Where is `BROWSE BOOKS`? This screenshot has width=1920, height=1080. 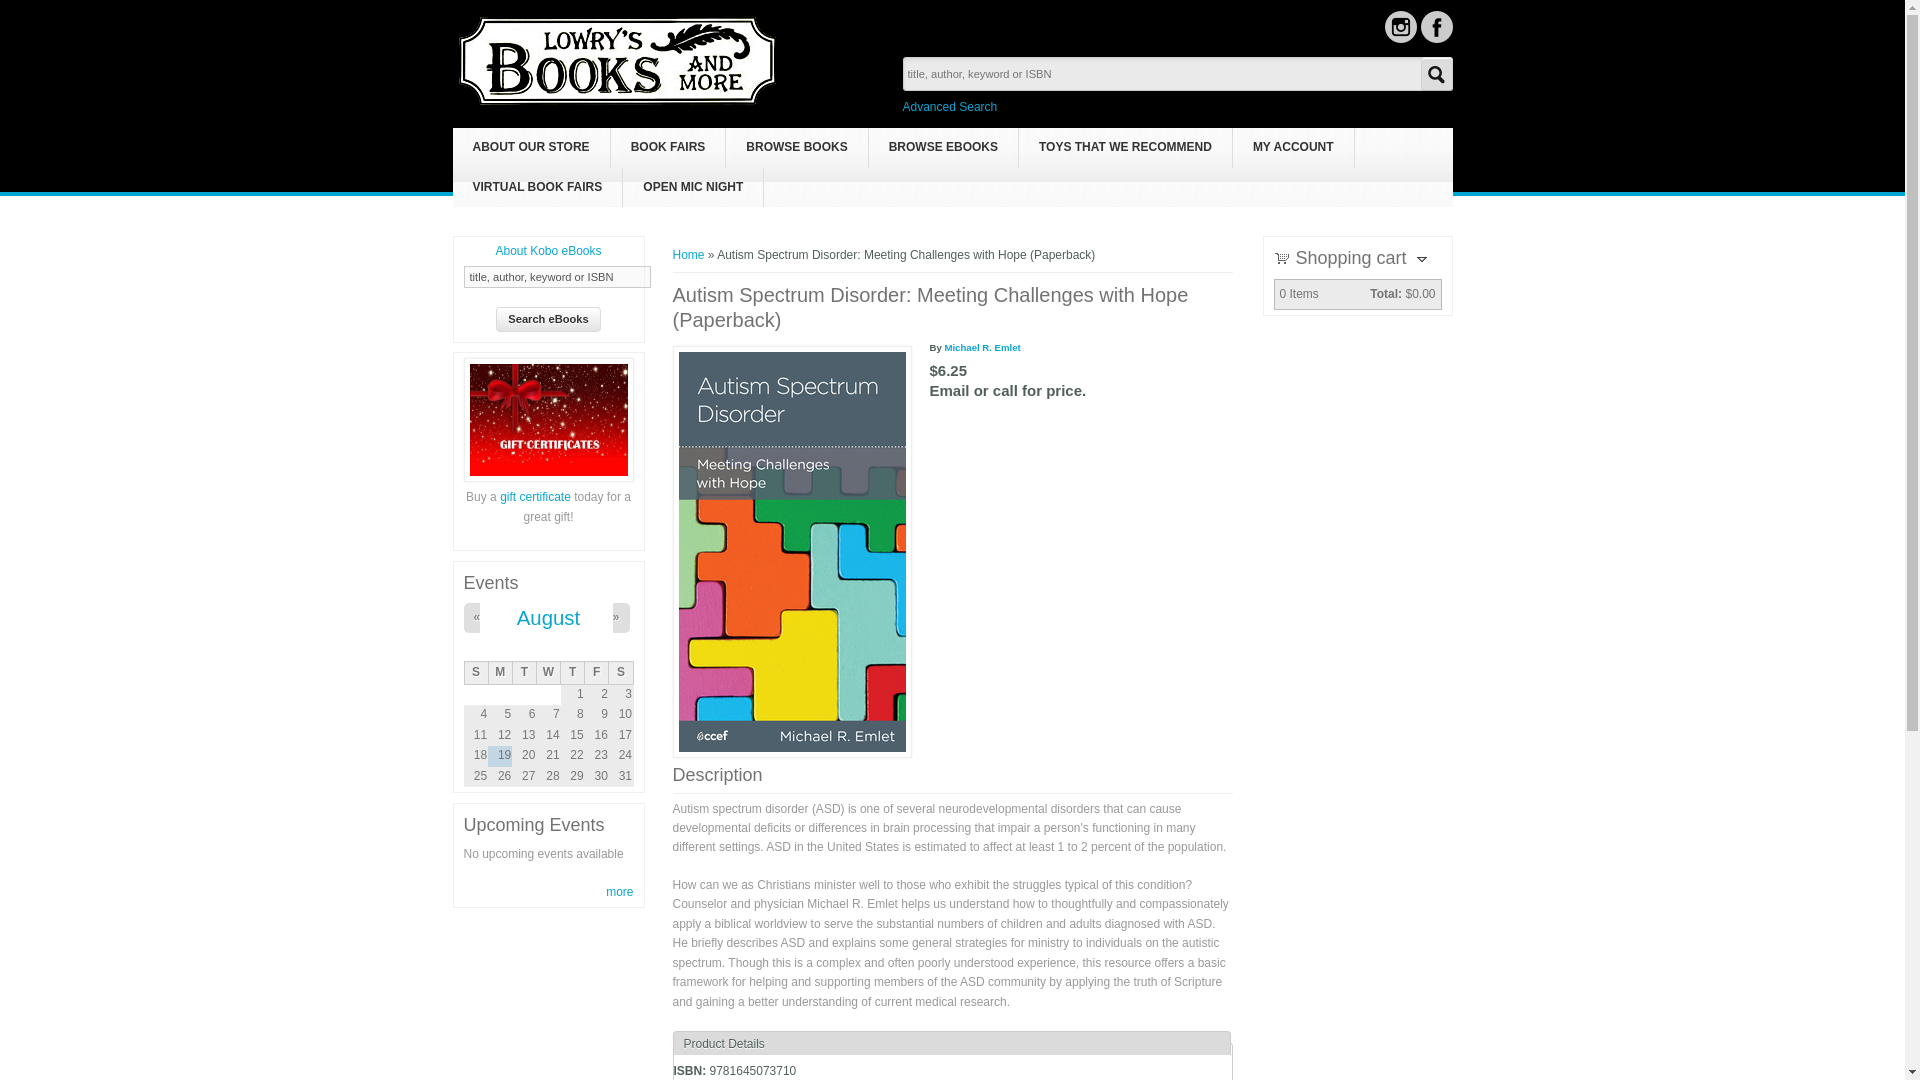
BROWSE BOOKS is located at coordinates (796, 148).